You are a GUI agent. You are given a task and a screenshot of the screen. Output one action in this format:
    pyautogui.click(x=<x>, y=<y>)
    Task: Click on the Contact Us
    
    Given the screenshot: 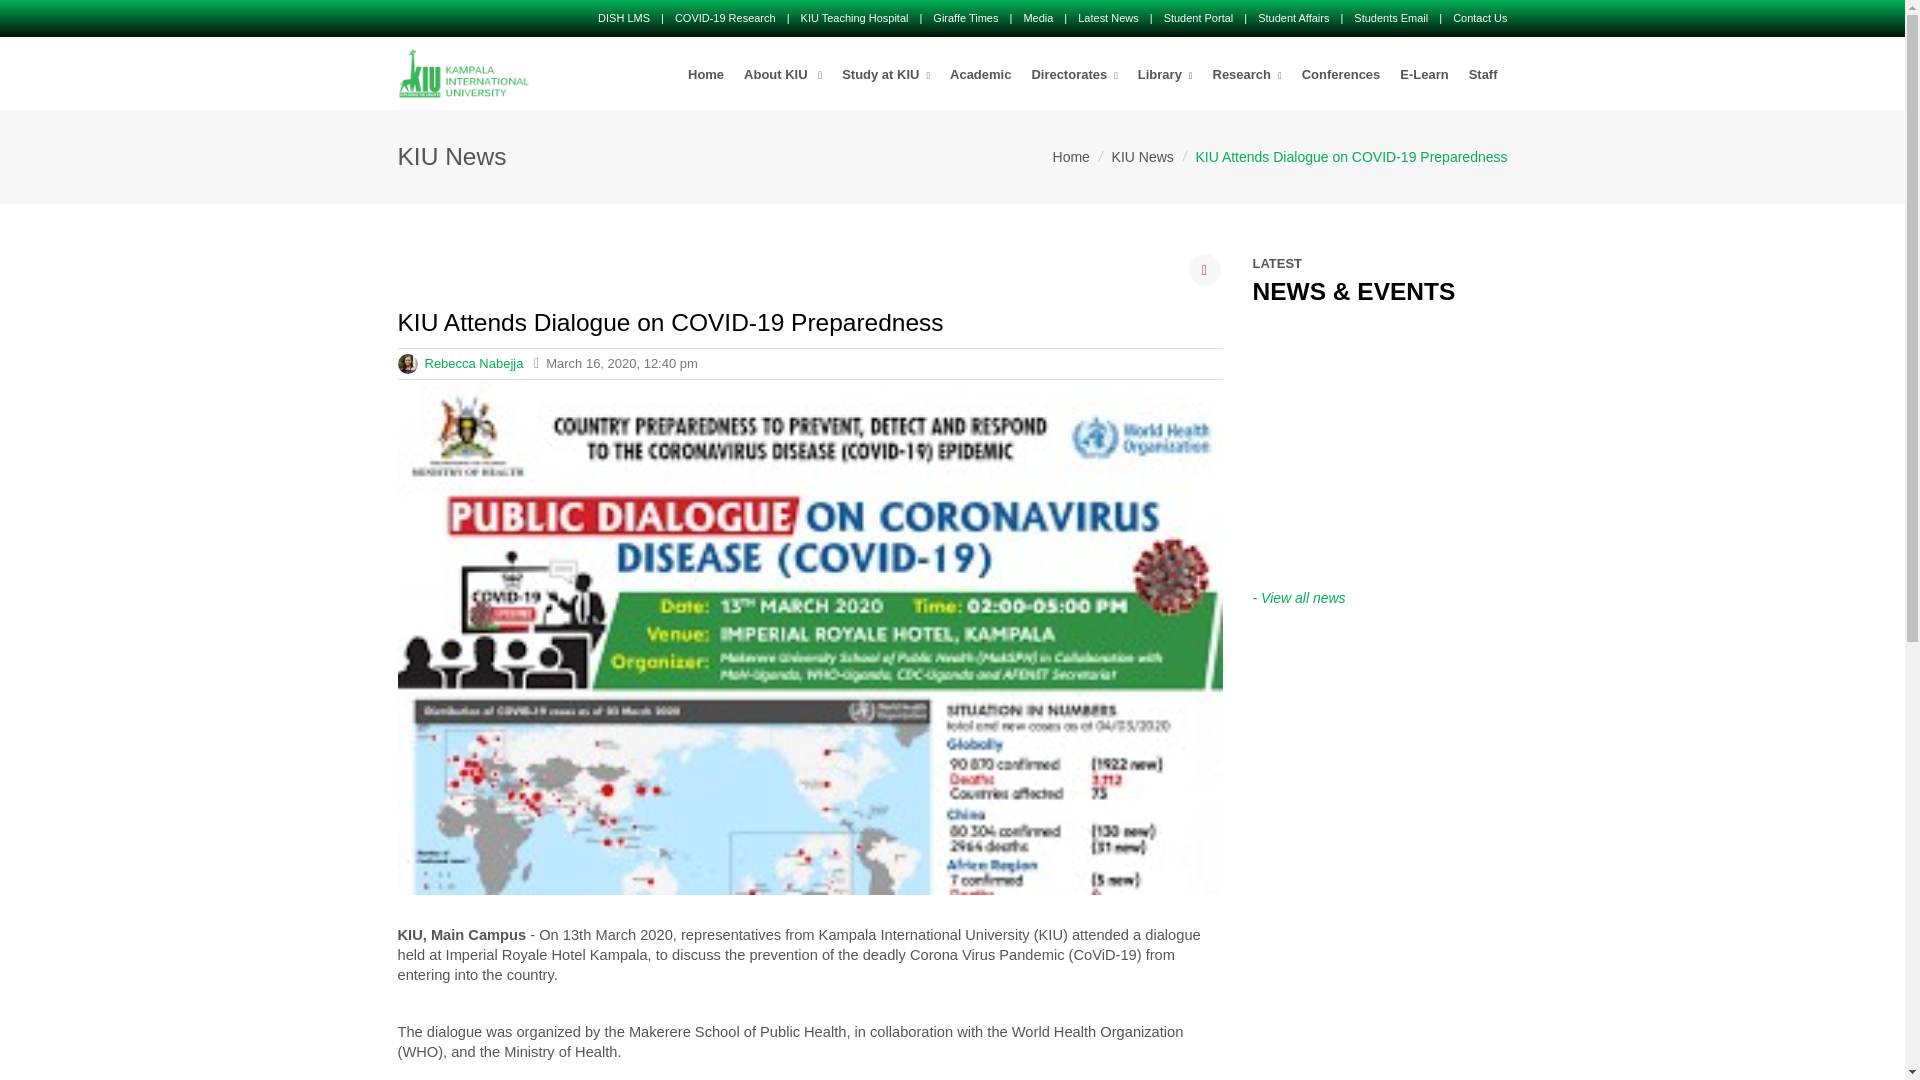 What is the action you would take?
    pyautogui.click(x=1480, y=17)
    